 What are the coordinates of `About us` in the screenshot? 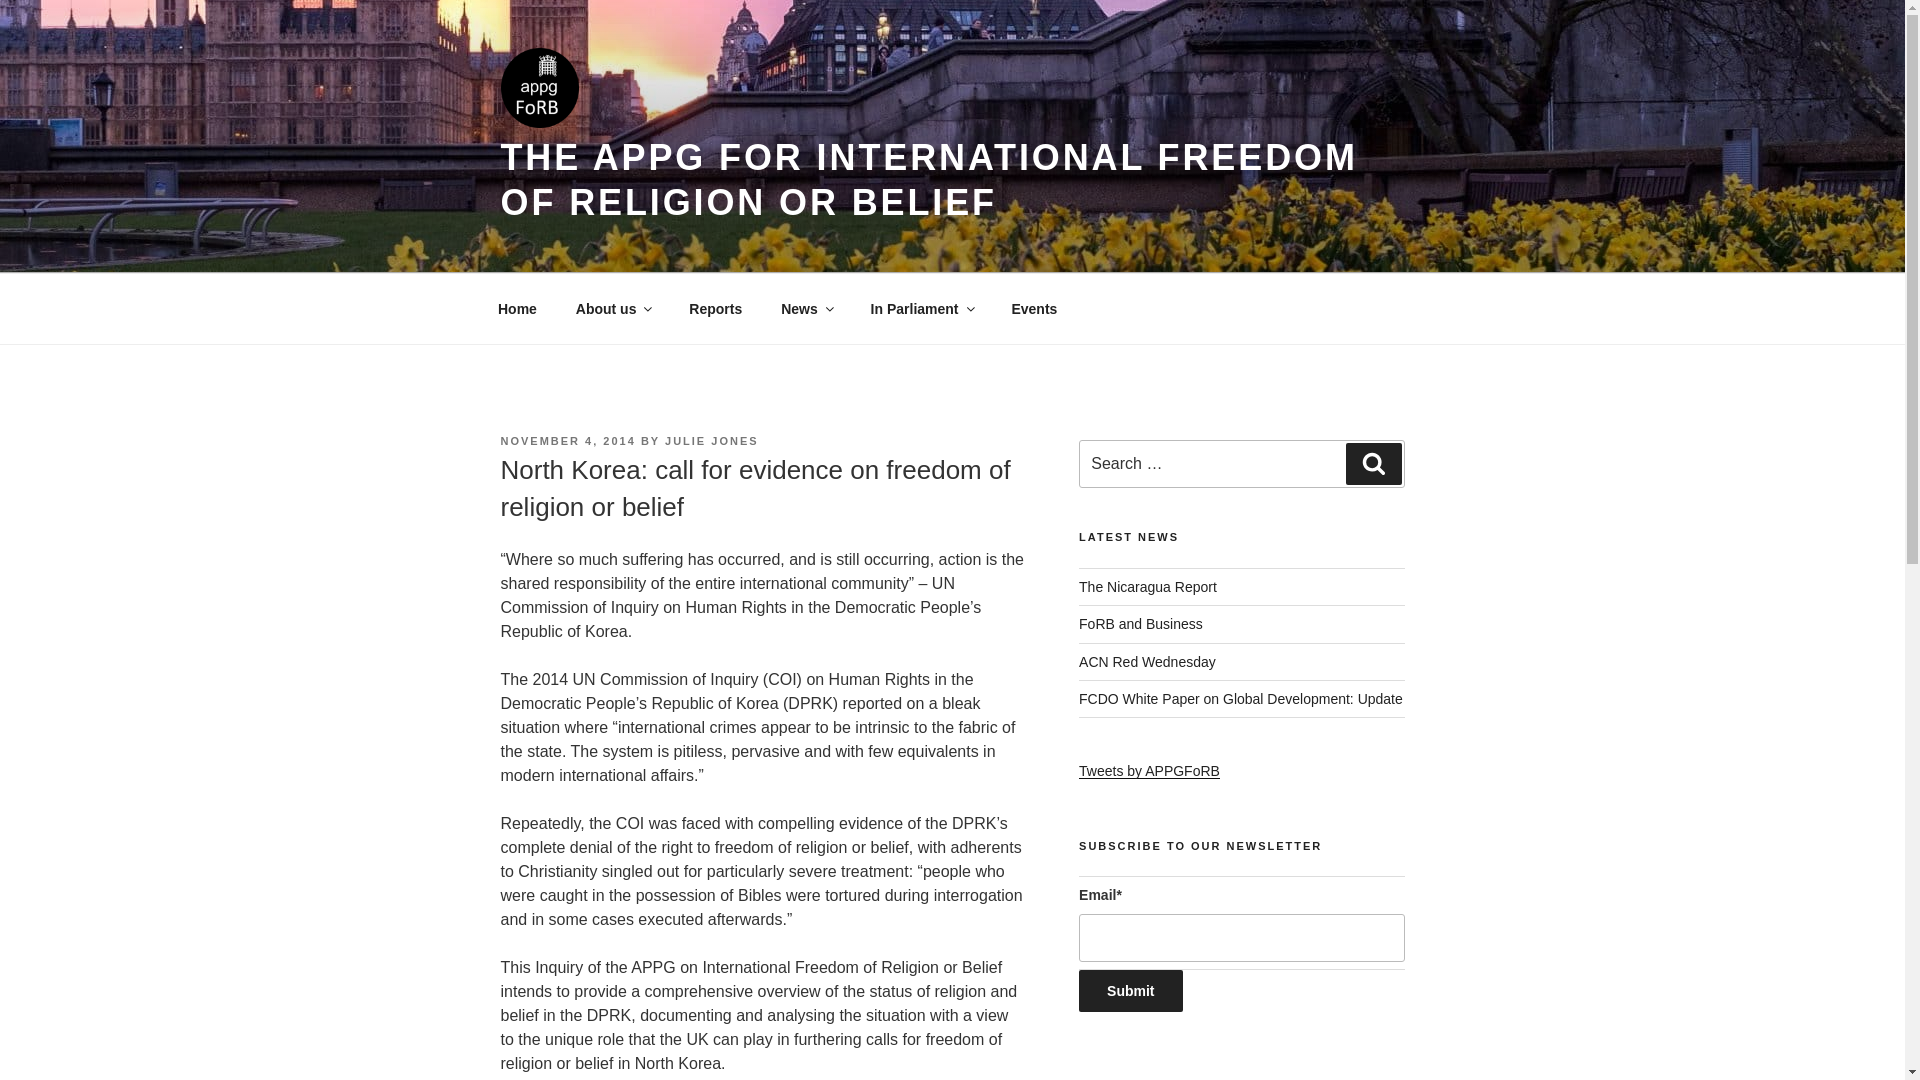 It's located at (613, 308).